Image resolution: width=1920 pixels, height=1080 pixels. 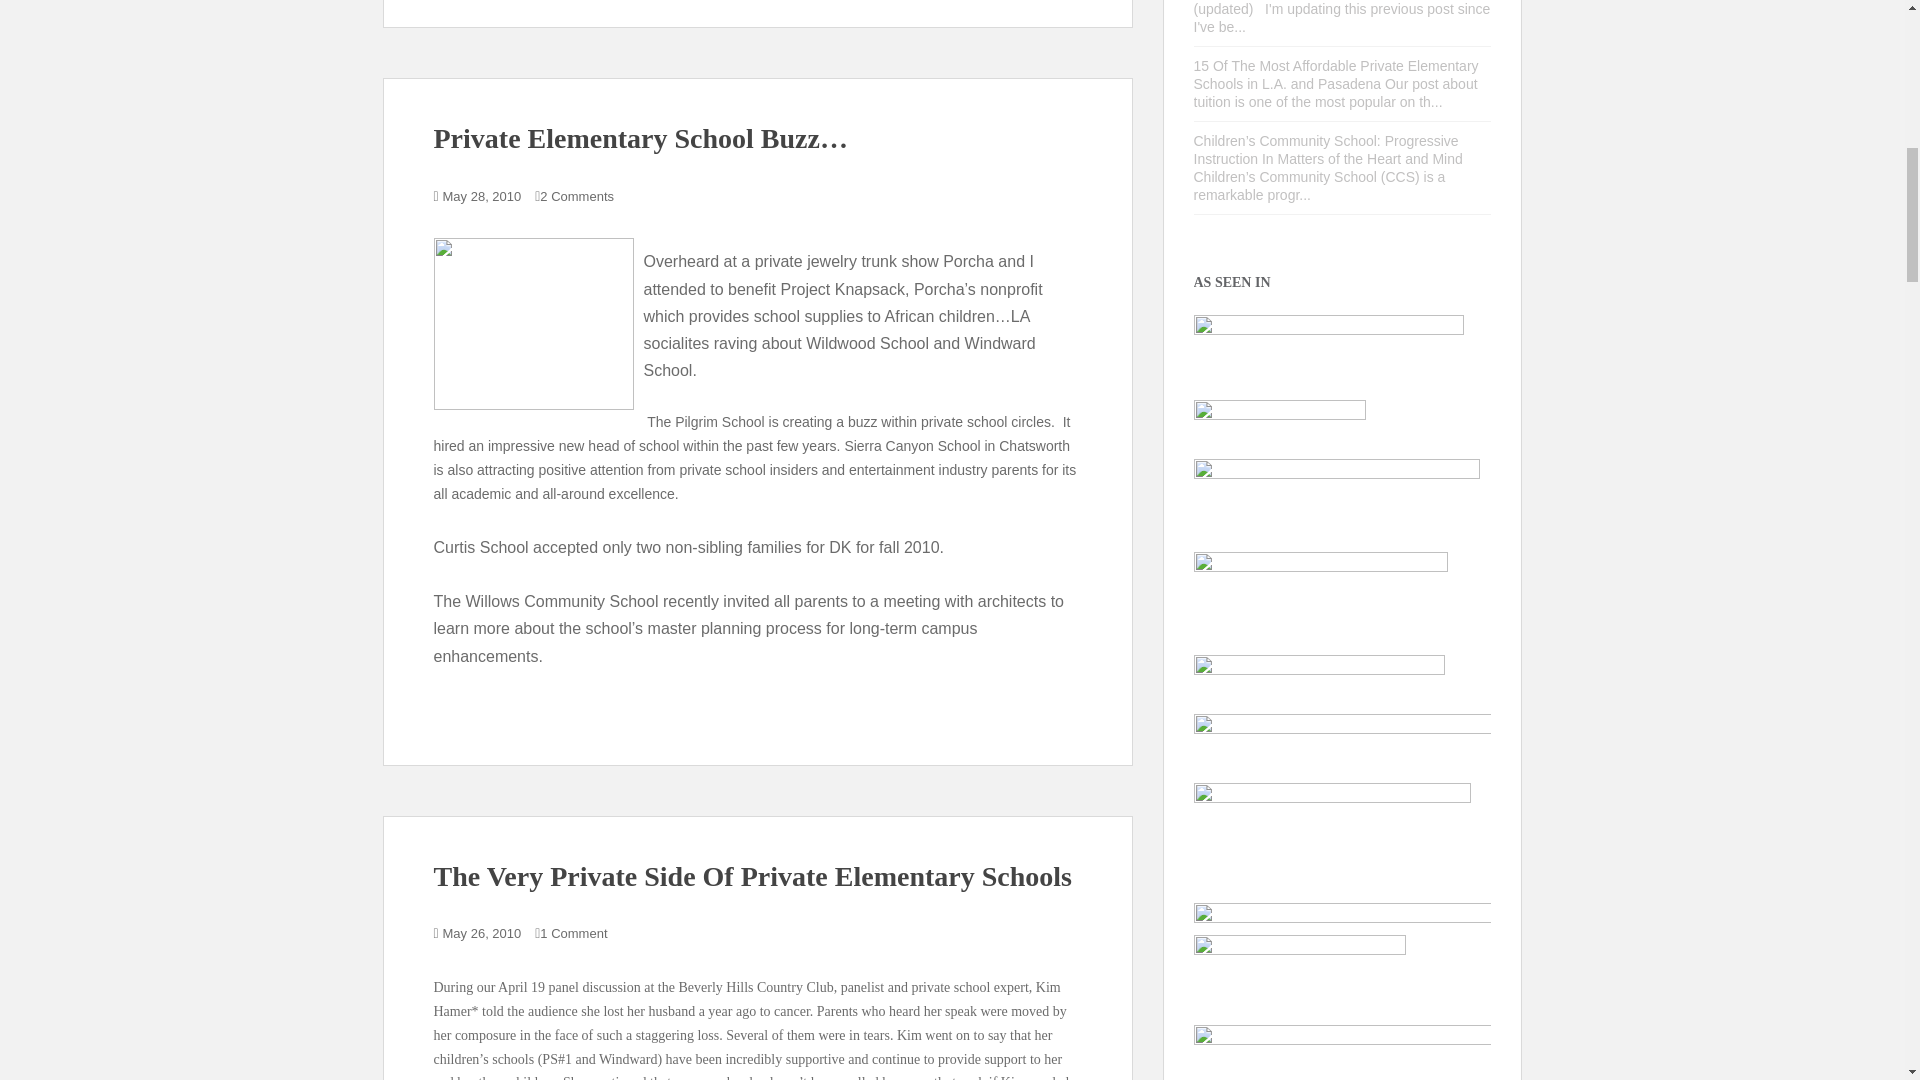 What do you see at coordinates (752, 876) in the screenshot?
I see `The Very Private Side Of Private Elementary Schools` at bounding box center [752, 876].